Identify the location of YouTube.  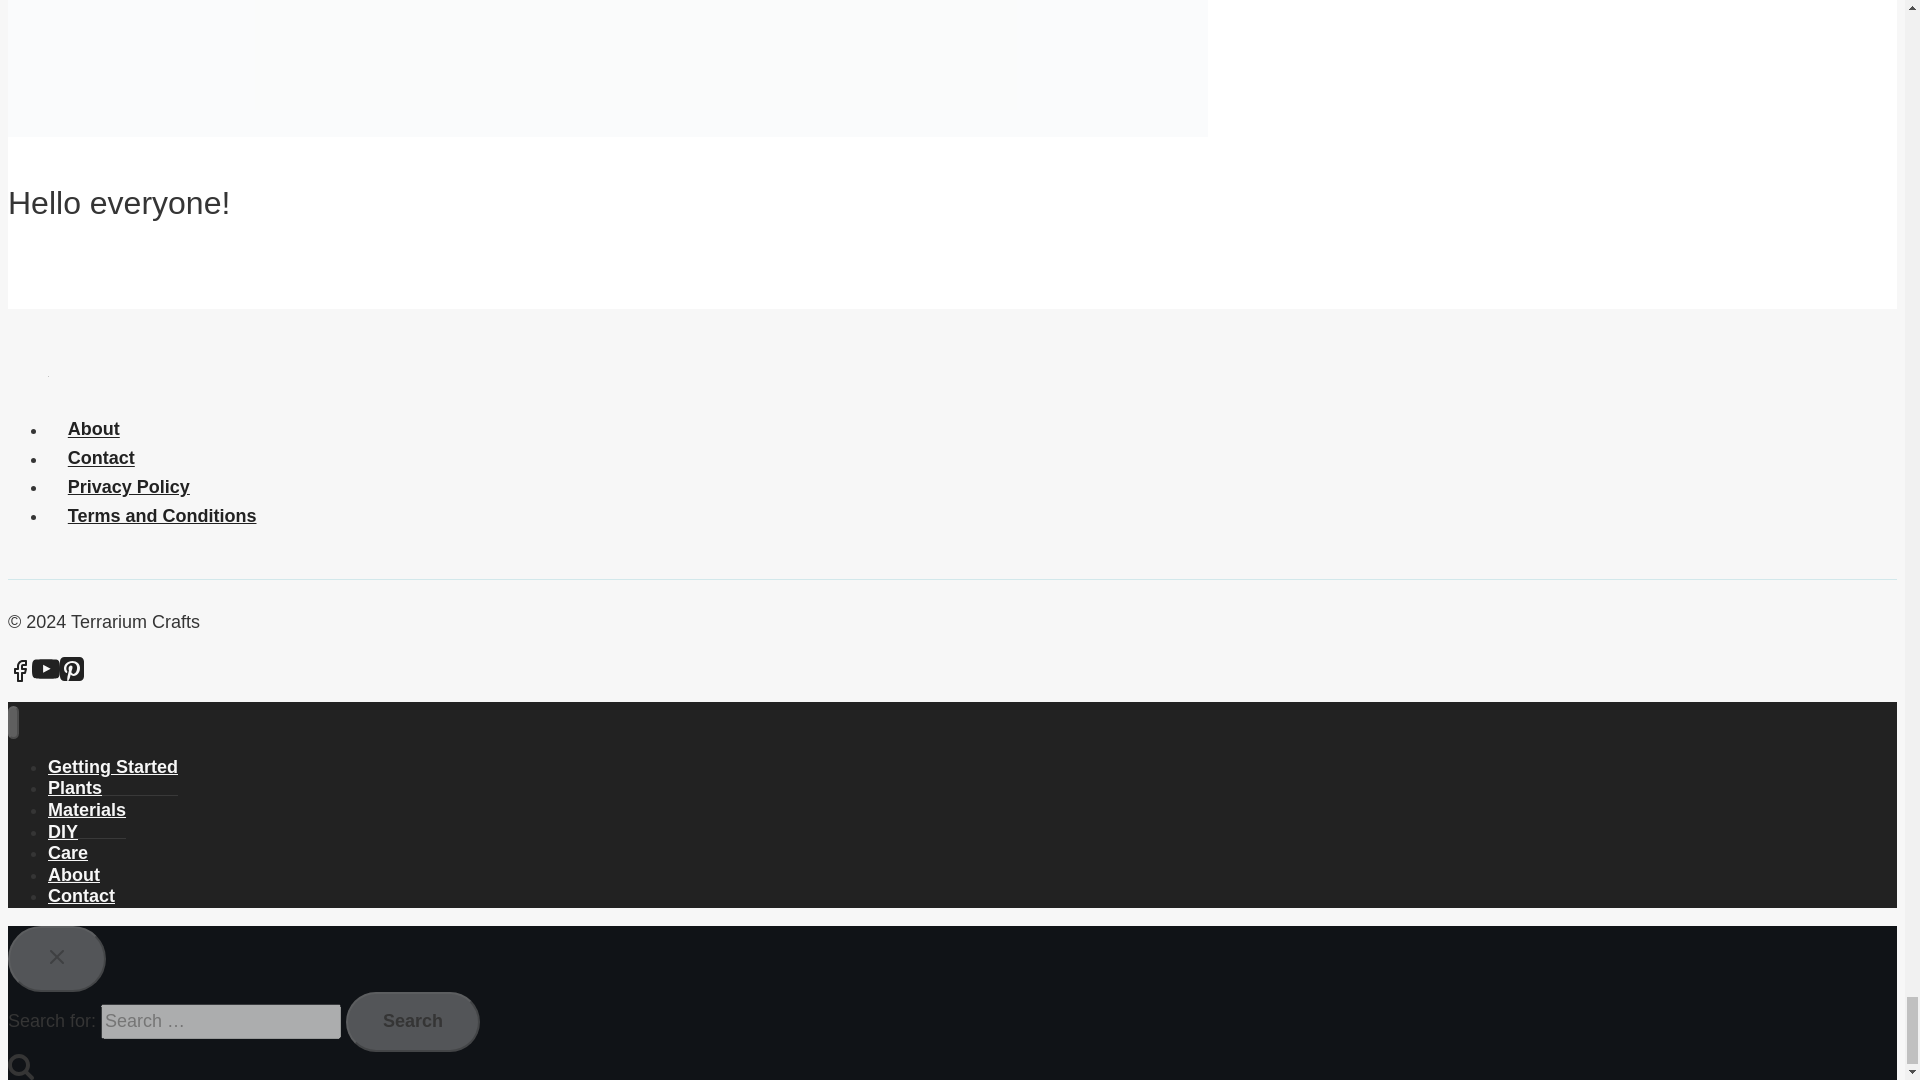
(46, 668).